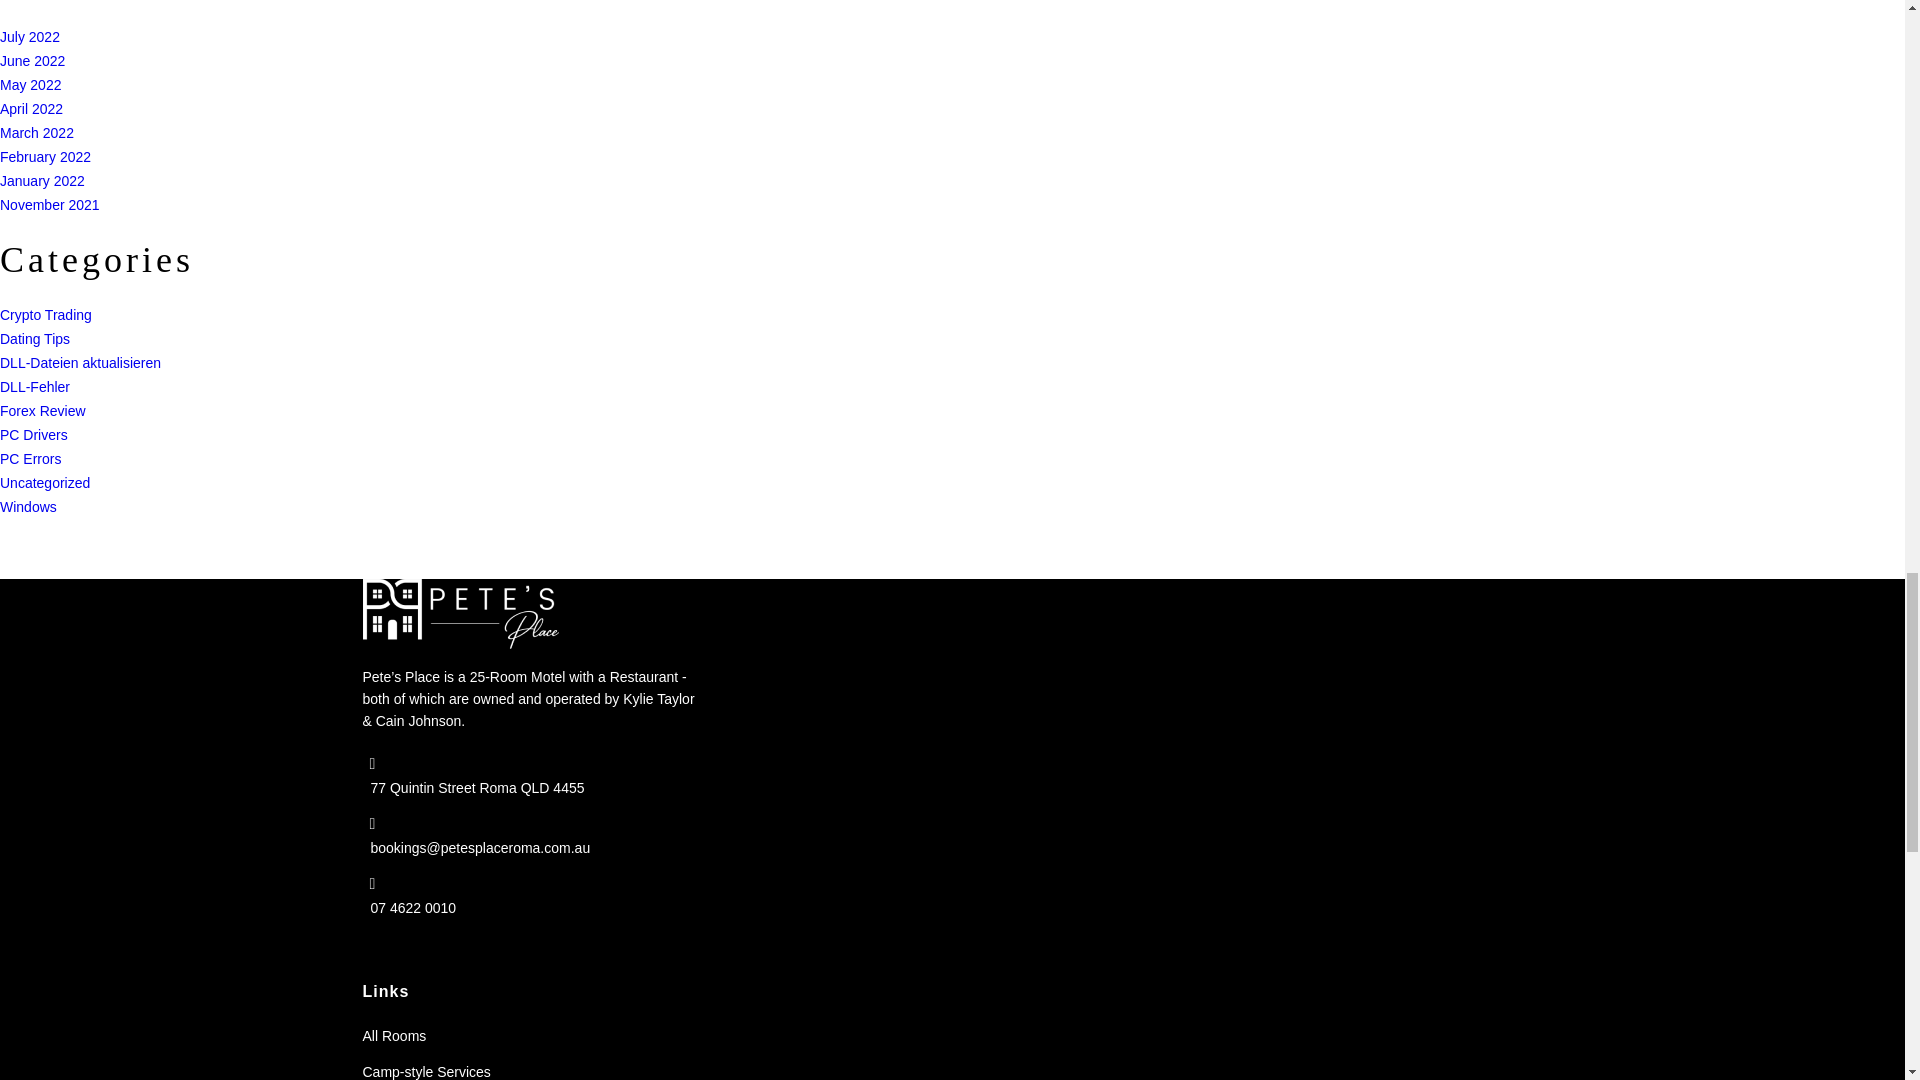 The height and width of the screenshot is (1080, 1920). Describe the element at coordinates (30, 458) in the screenshot. I see `PC Errors` at that location.